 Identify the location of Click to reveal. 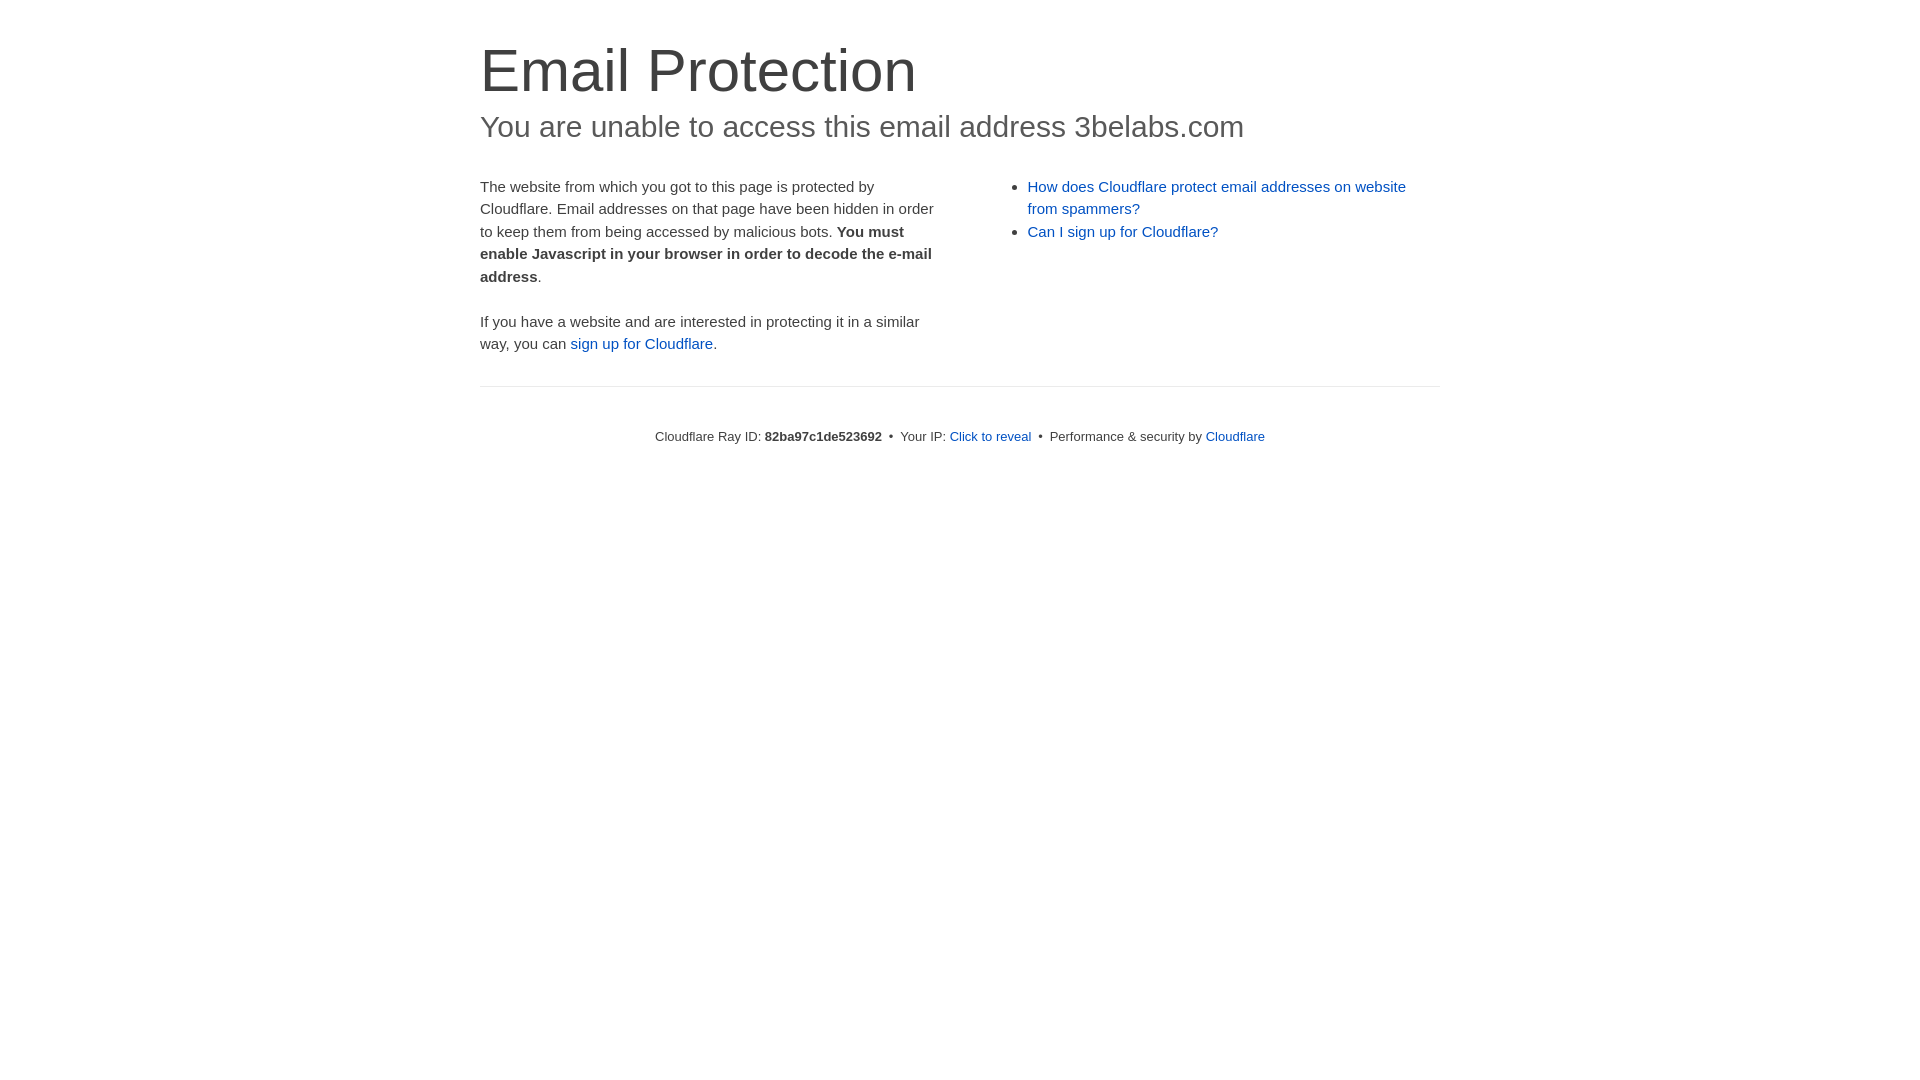
(991, 436).